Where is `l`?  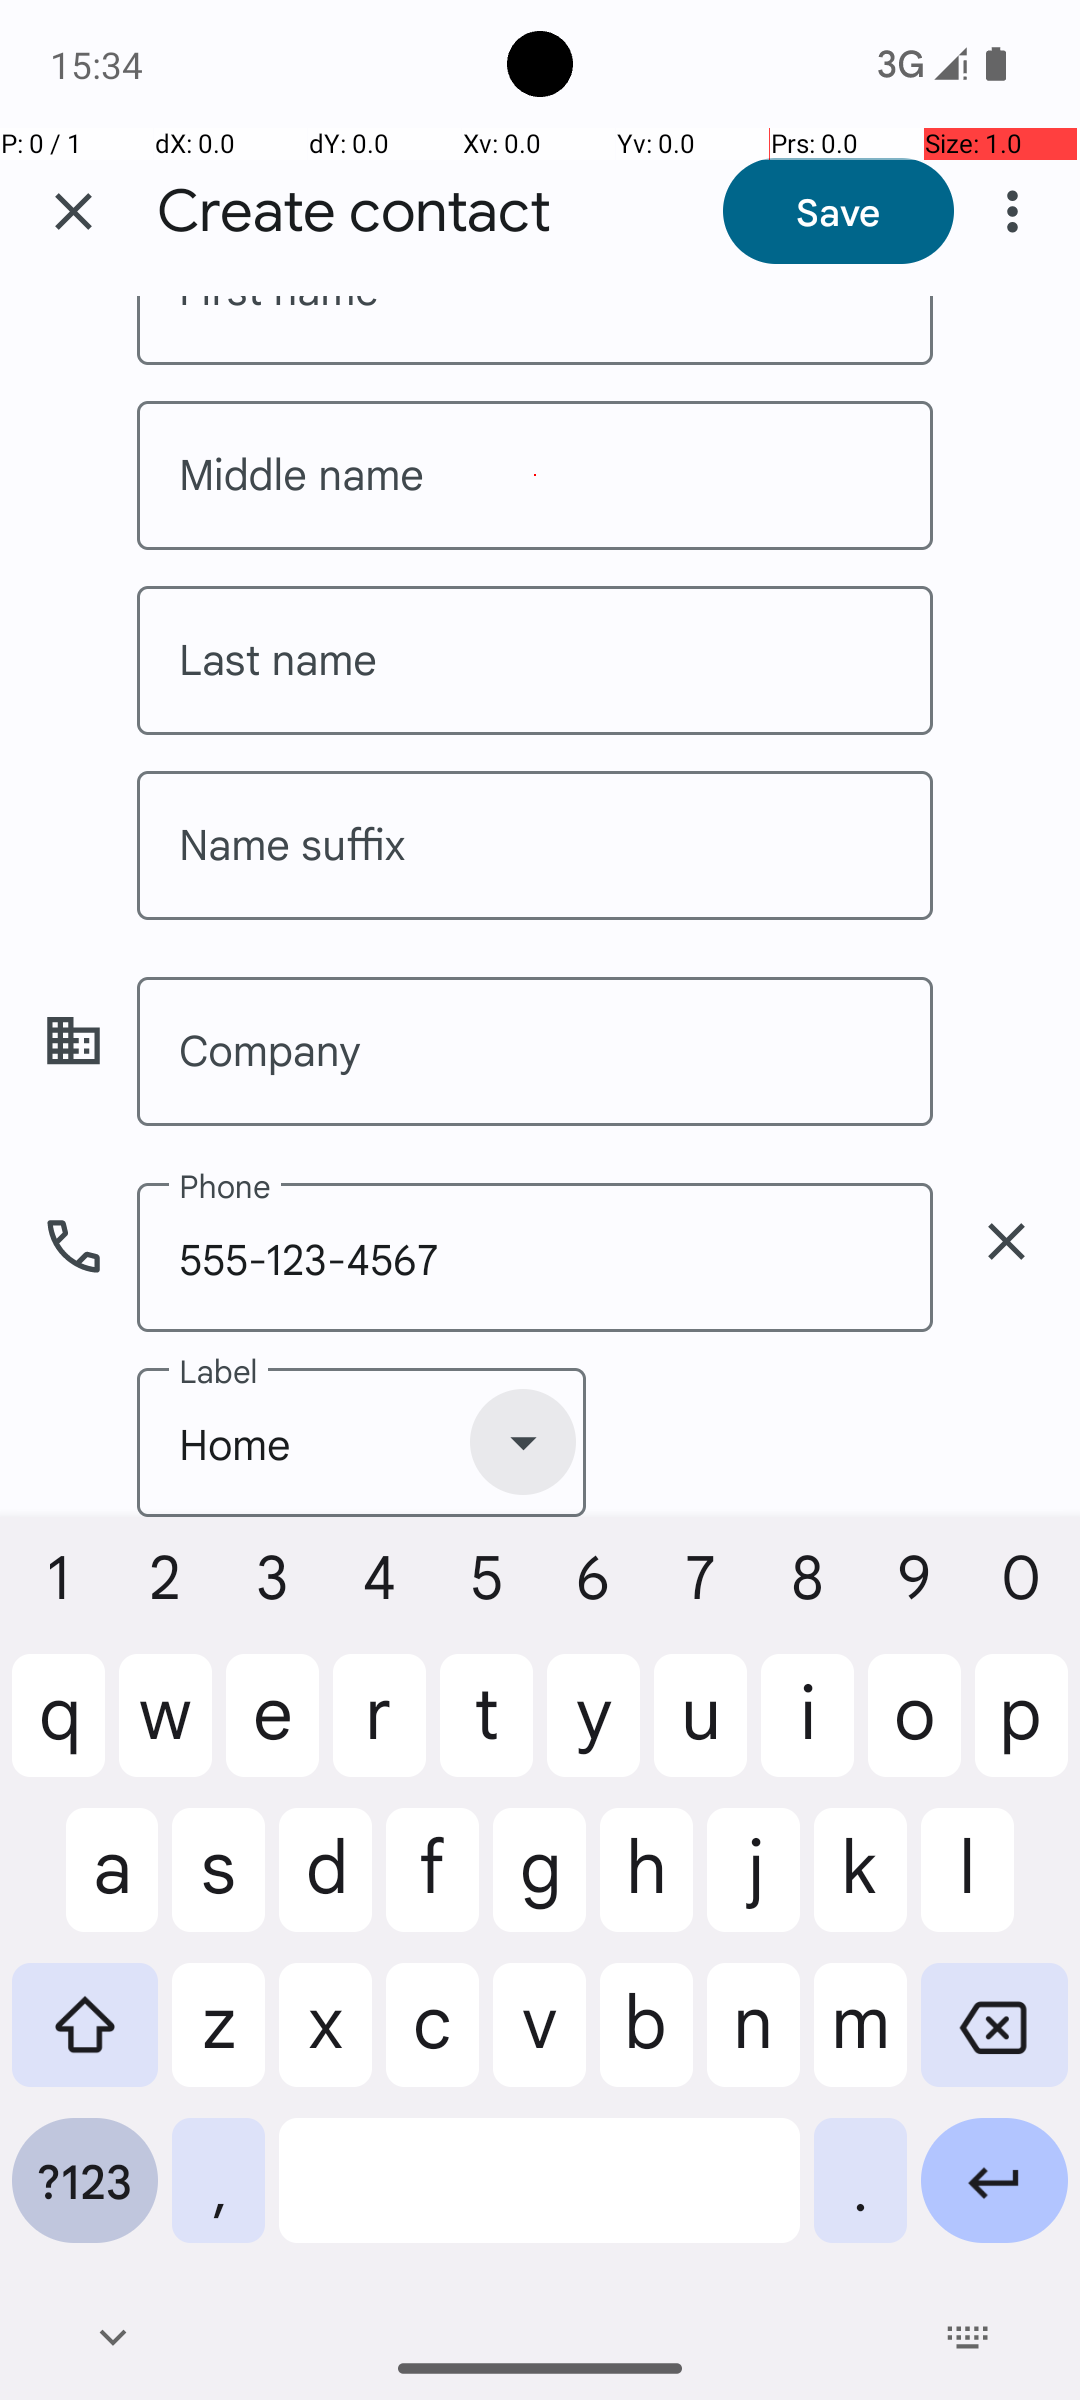
l is located at coordinates (994, 1886).